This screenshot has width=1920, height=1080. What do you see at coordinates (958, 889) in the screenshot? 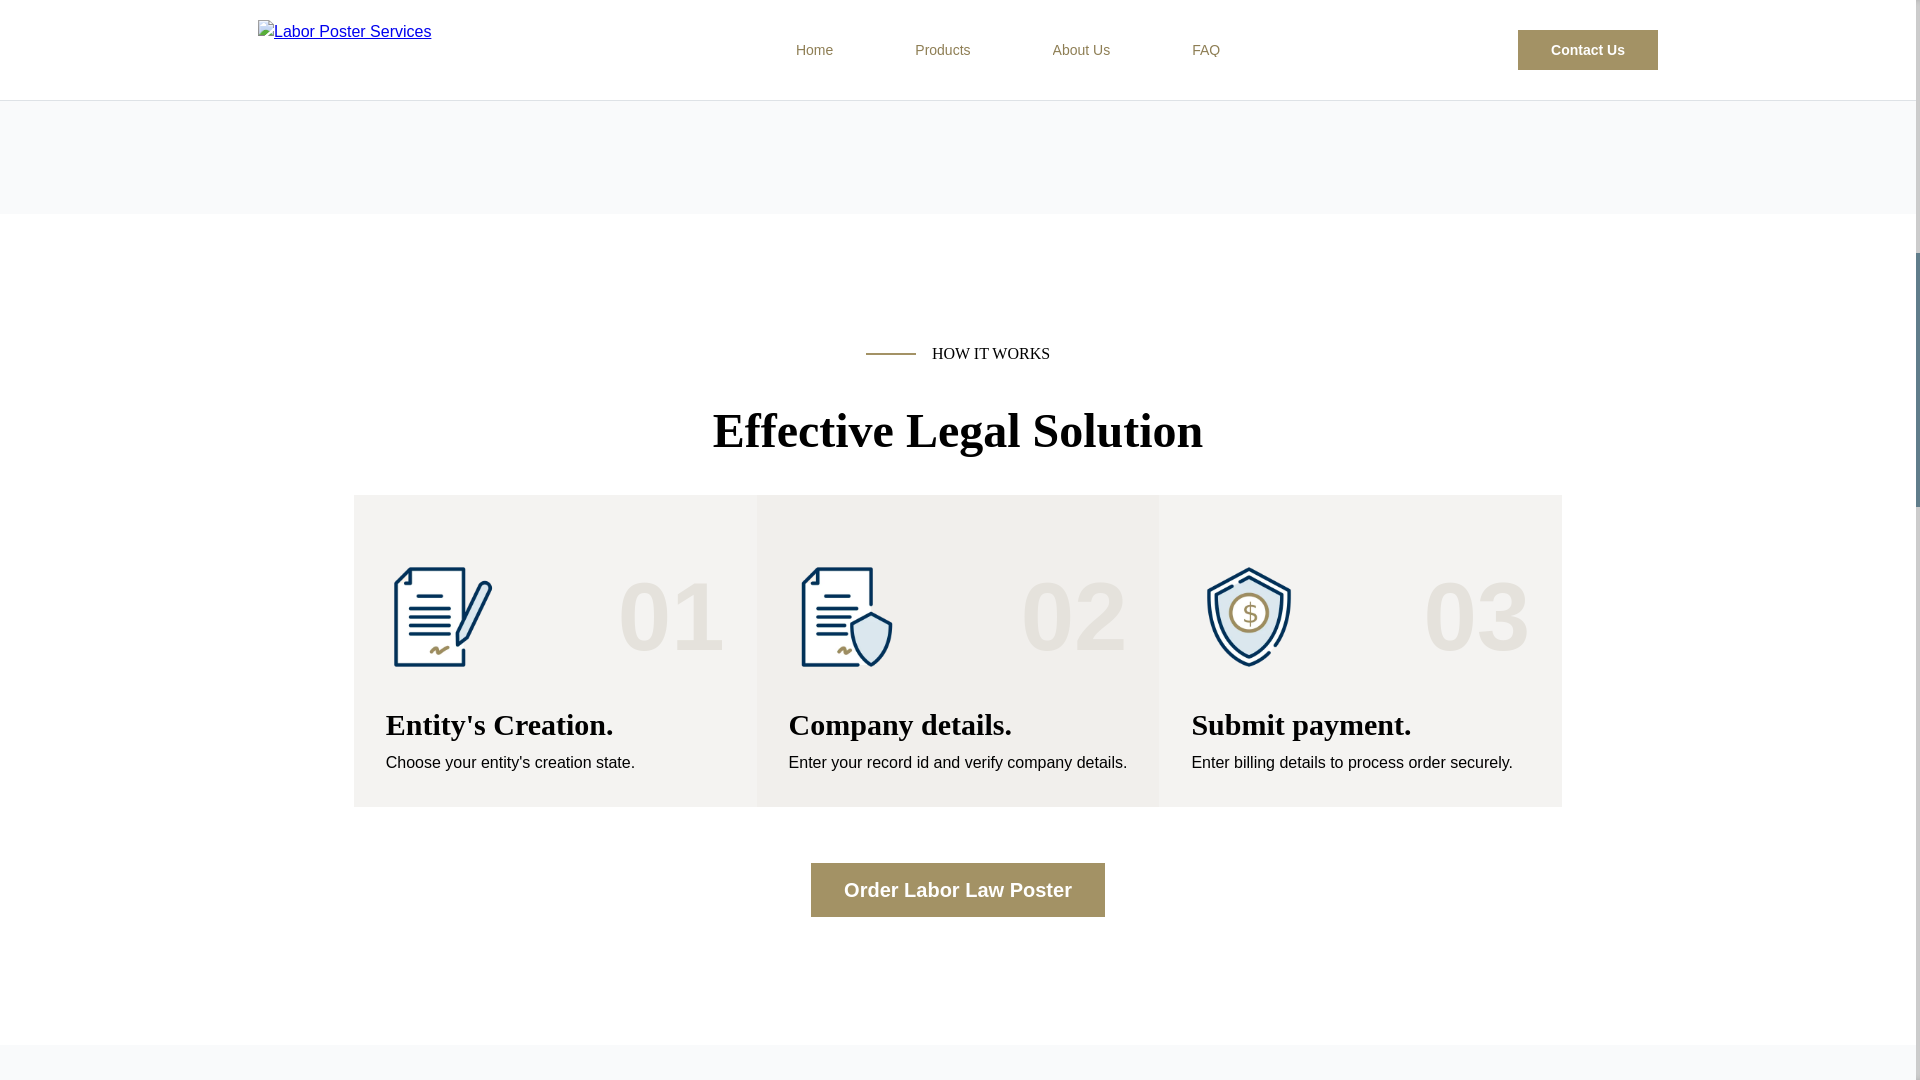
I see `Order Labor Law Poster` at bounding box center [958, 889].